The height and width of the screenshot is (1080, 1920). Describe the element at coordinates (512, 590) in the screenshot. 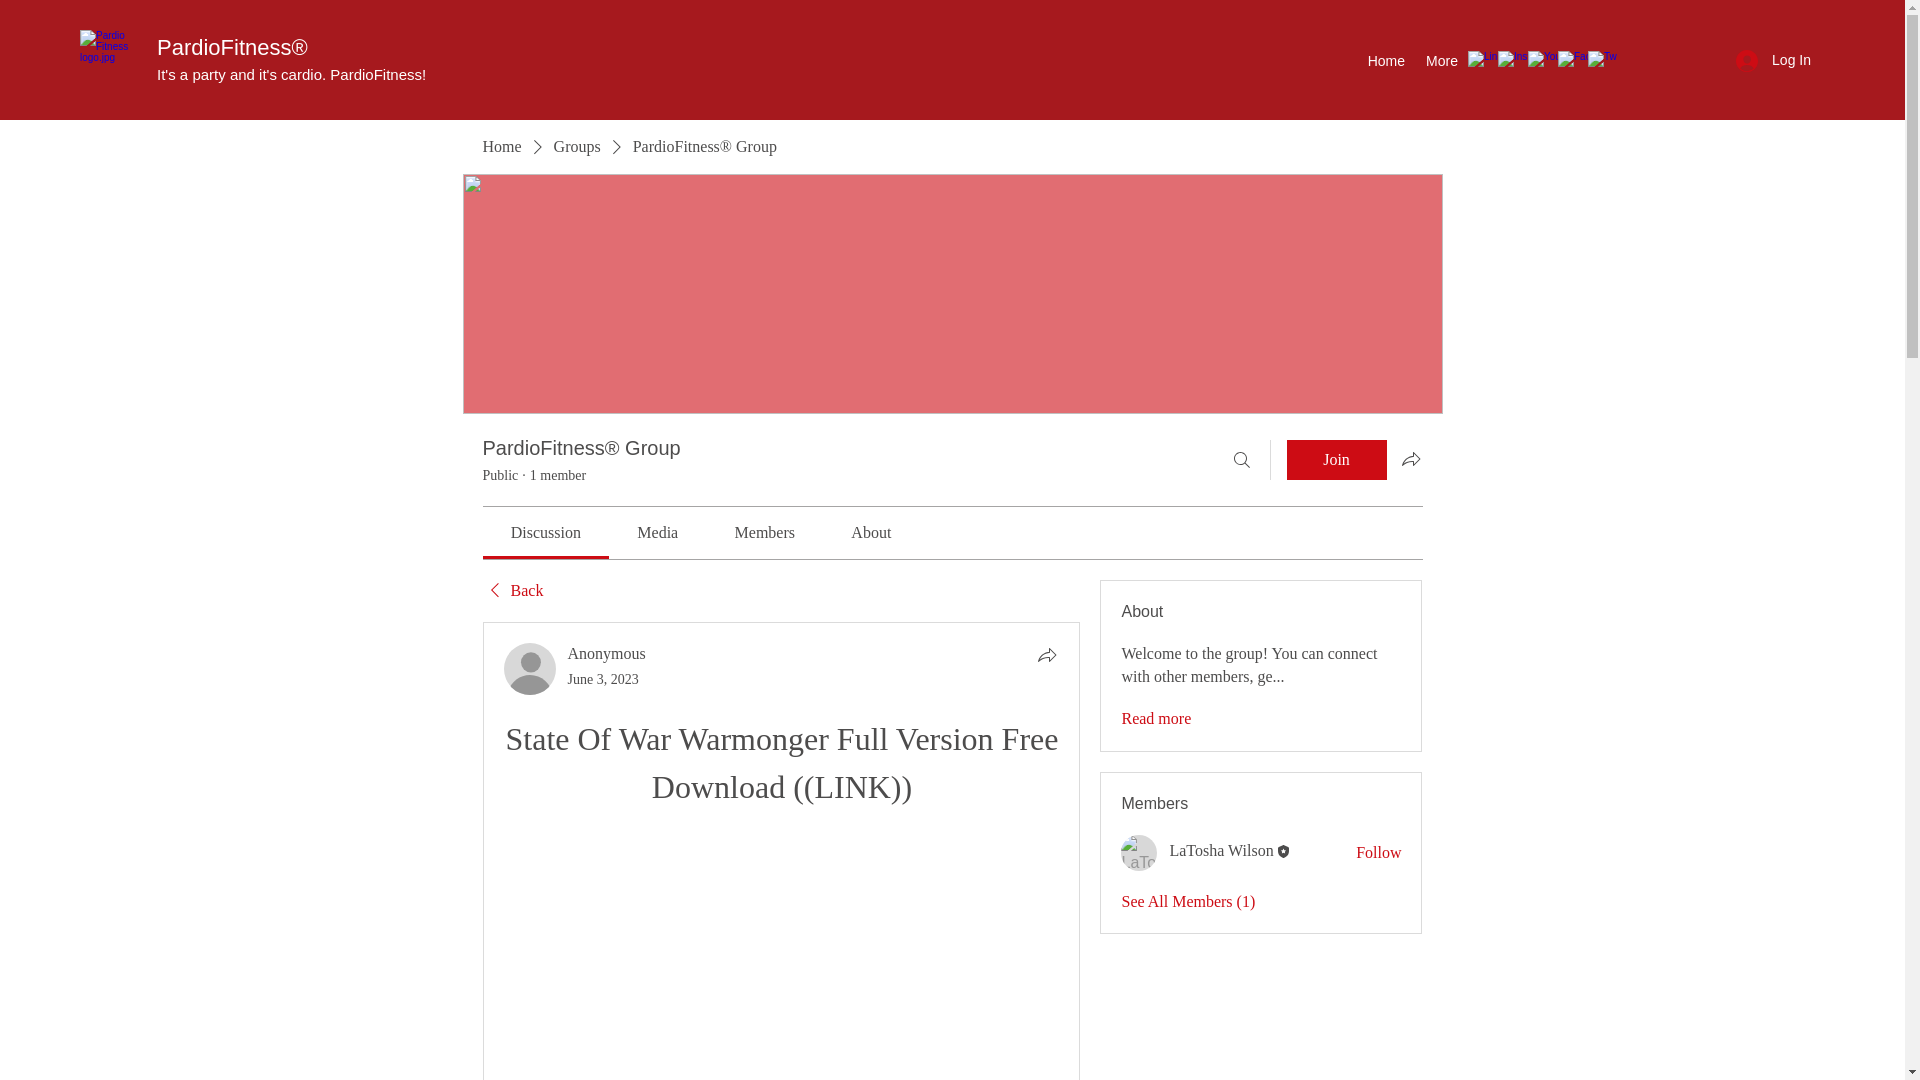

I see `Back` at that location.